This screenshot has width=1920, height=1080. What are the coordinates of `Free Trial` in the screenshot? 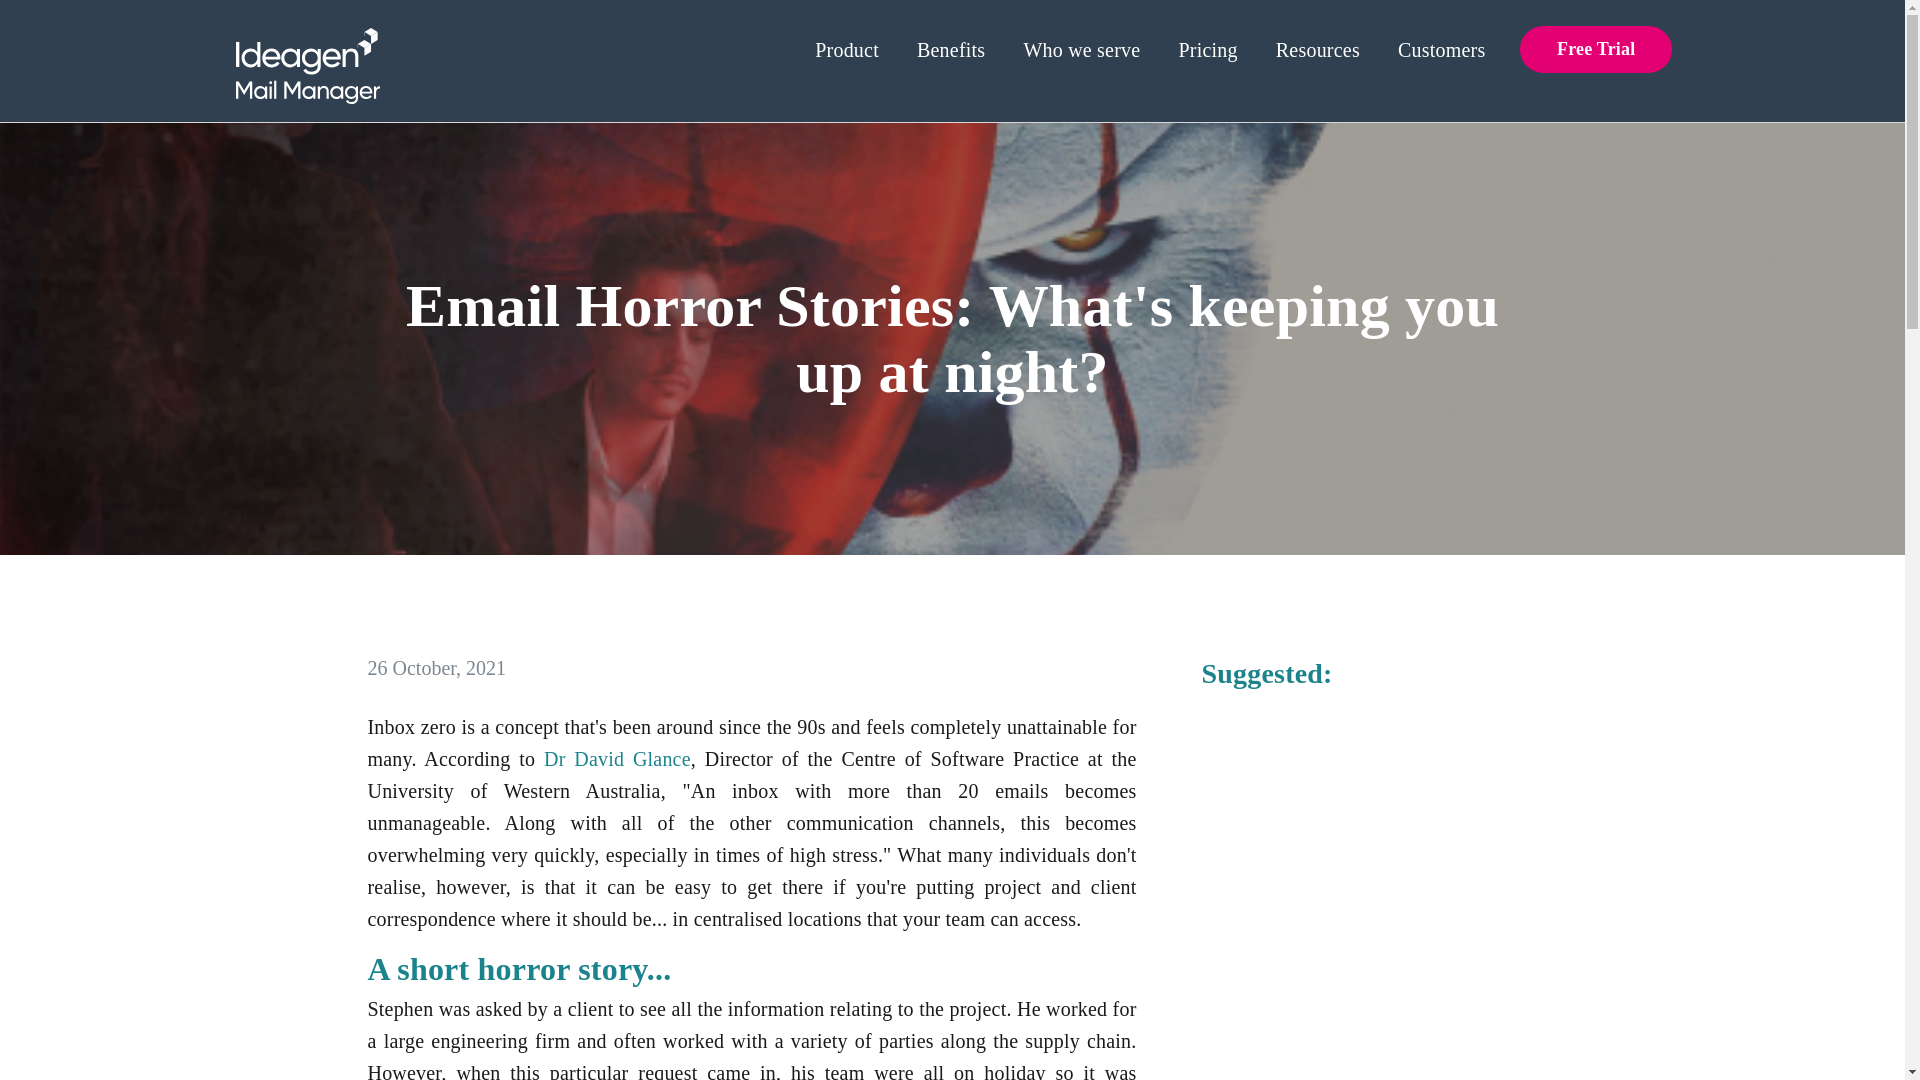 It's located at (1596, 49).